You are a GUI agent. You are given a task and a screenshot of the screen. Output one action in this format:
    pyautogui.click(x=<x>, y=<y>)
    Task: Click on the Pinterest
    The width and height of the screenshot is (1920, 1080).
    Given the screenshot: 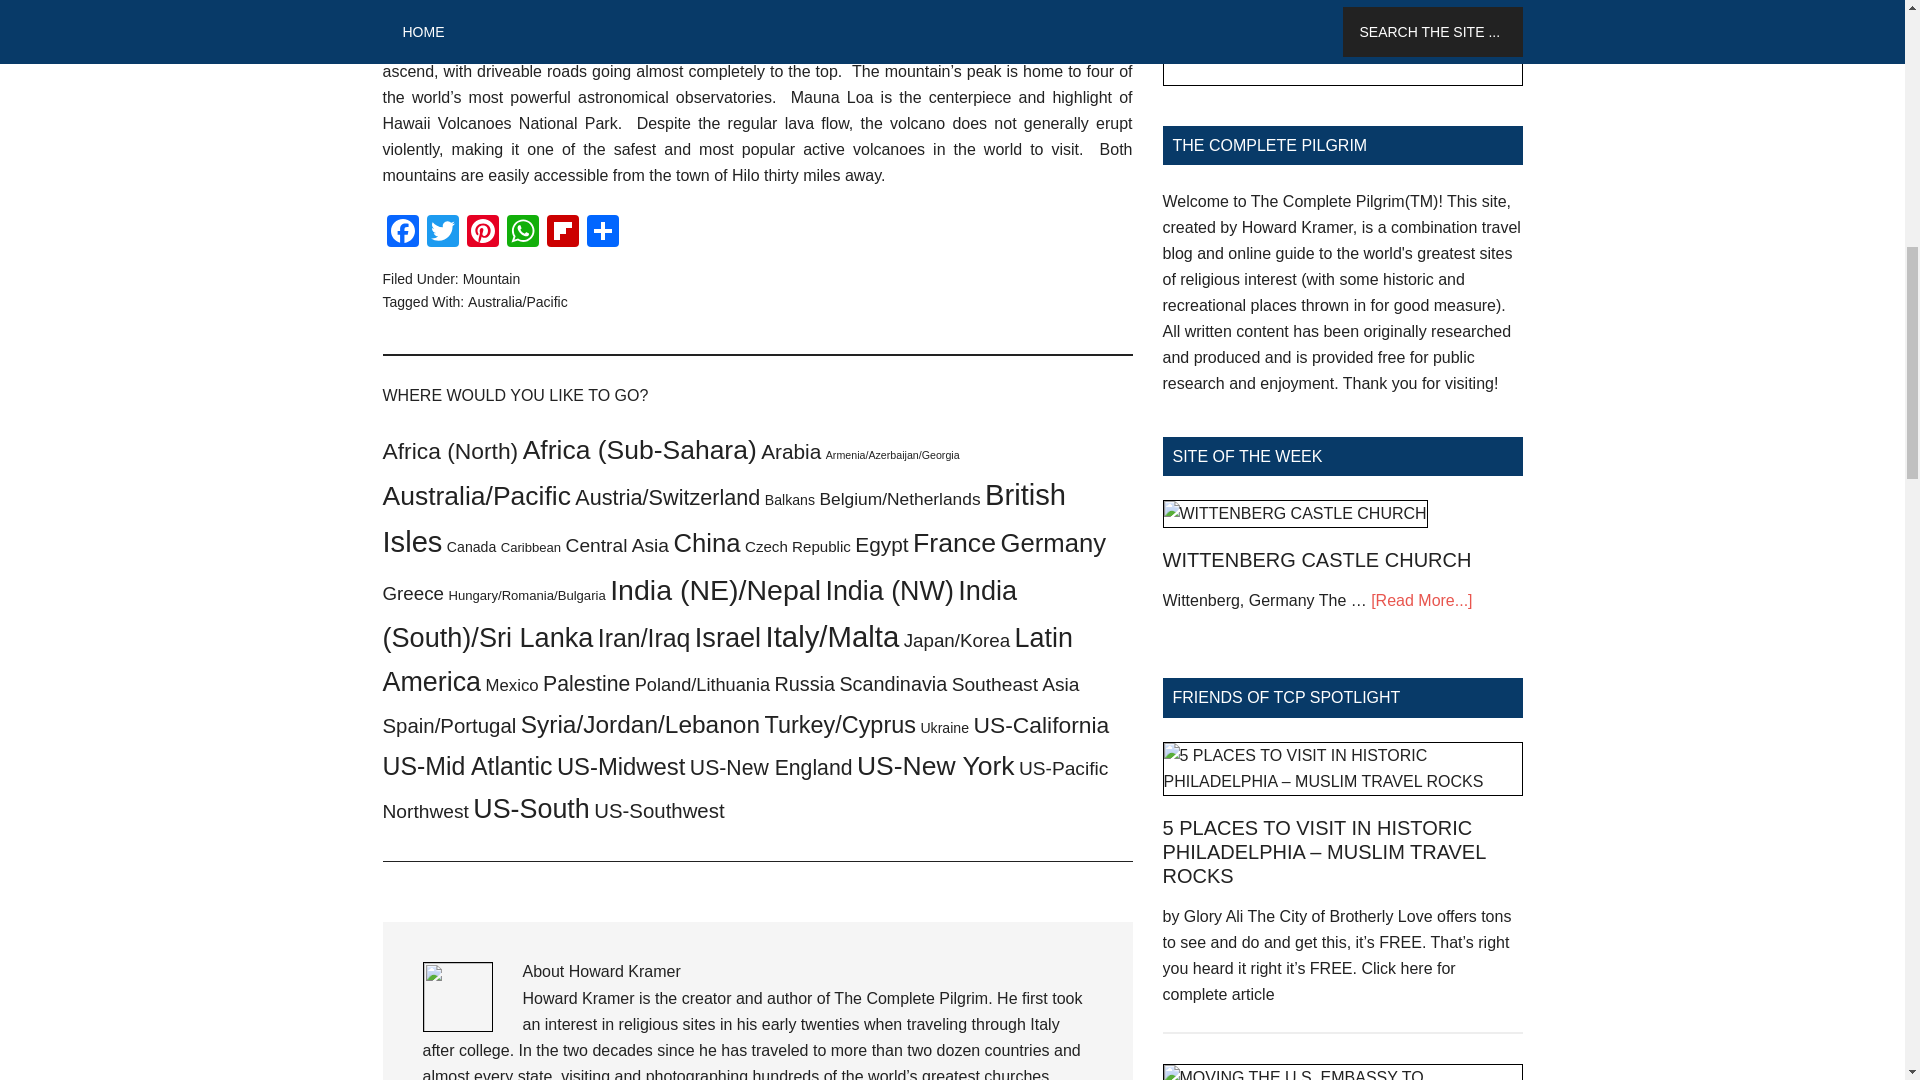 What is the action you would take?
    pyautogui.click(x=482, y=232)
    